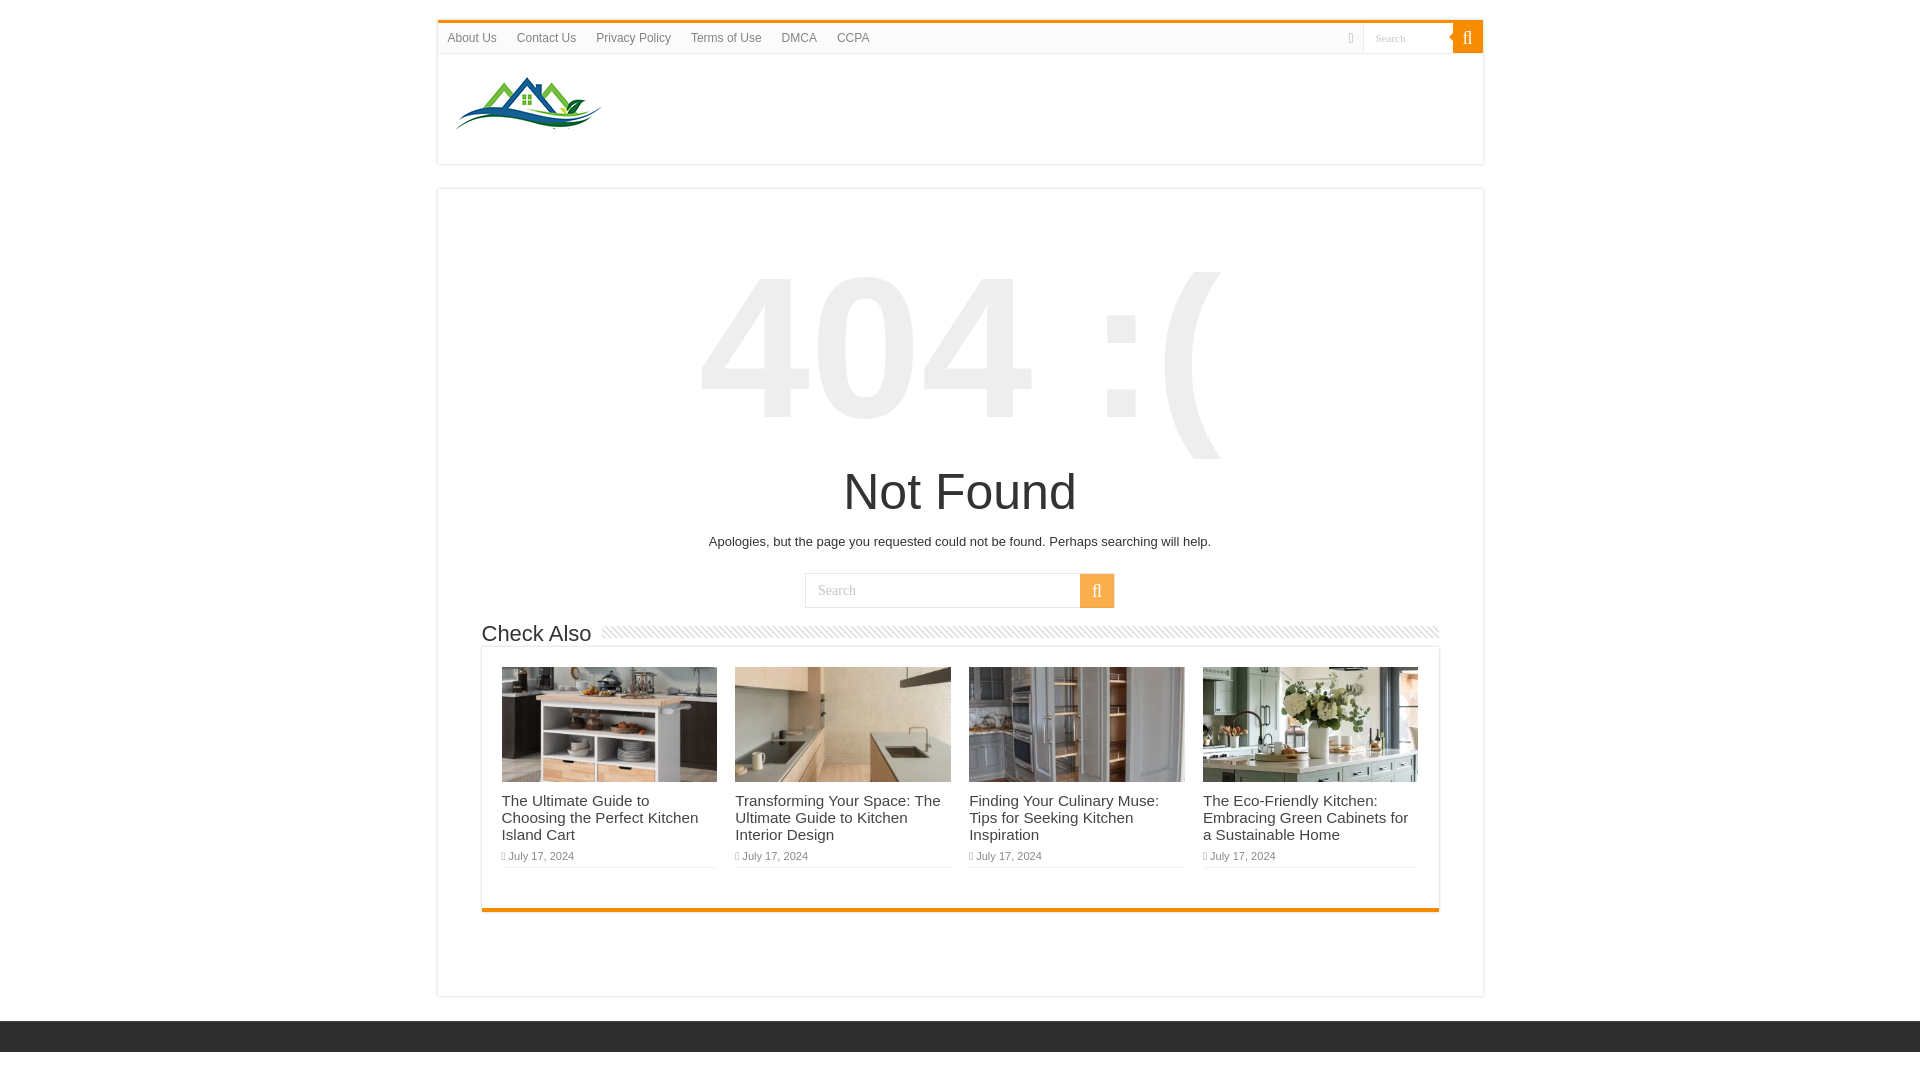  What do you see at coordinates (1096, 590) in the screenshot?
I see `Search` at bounding box center [1096, 590].